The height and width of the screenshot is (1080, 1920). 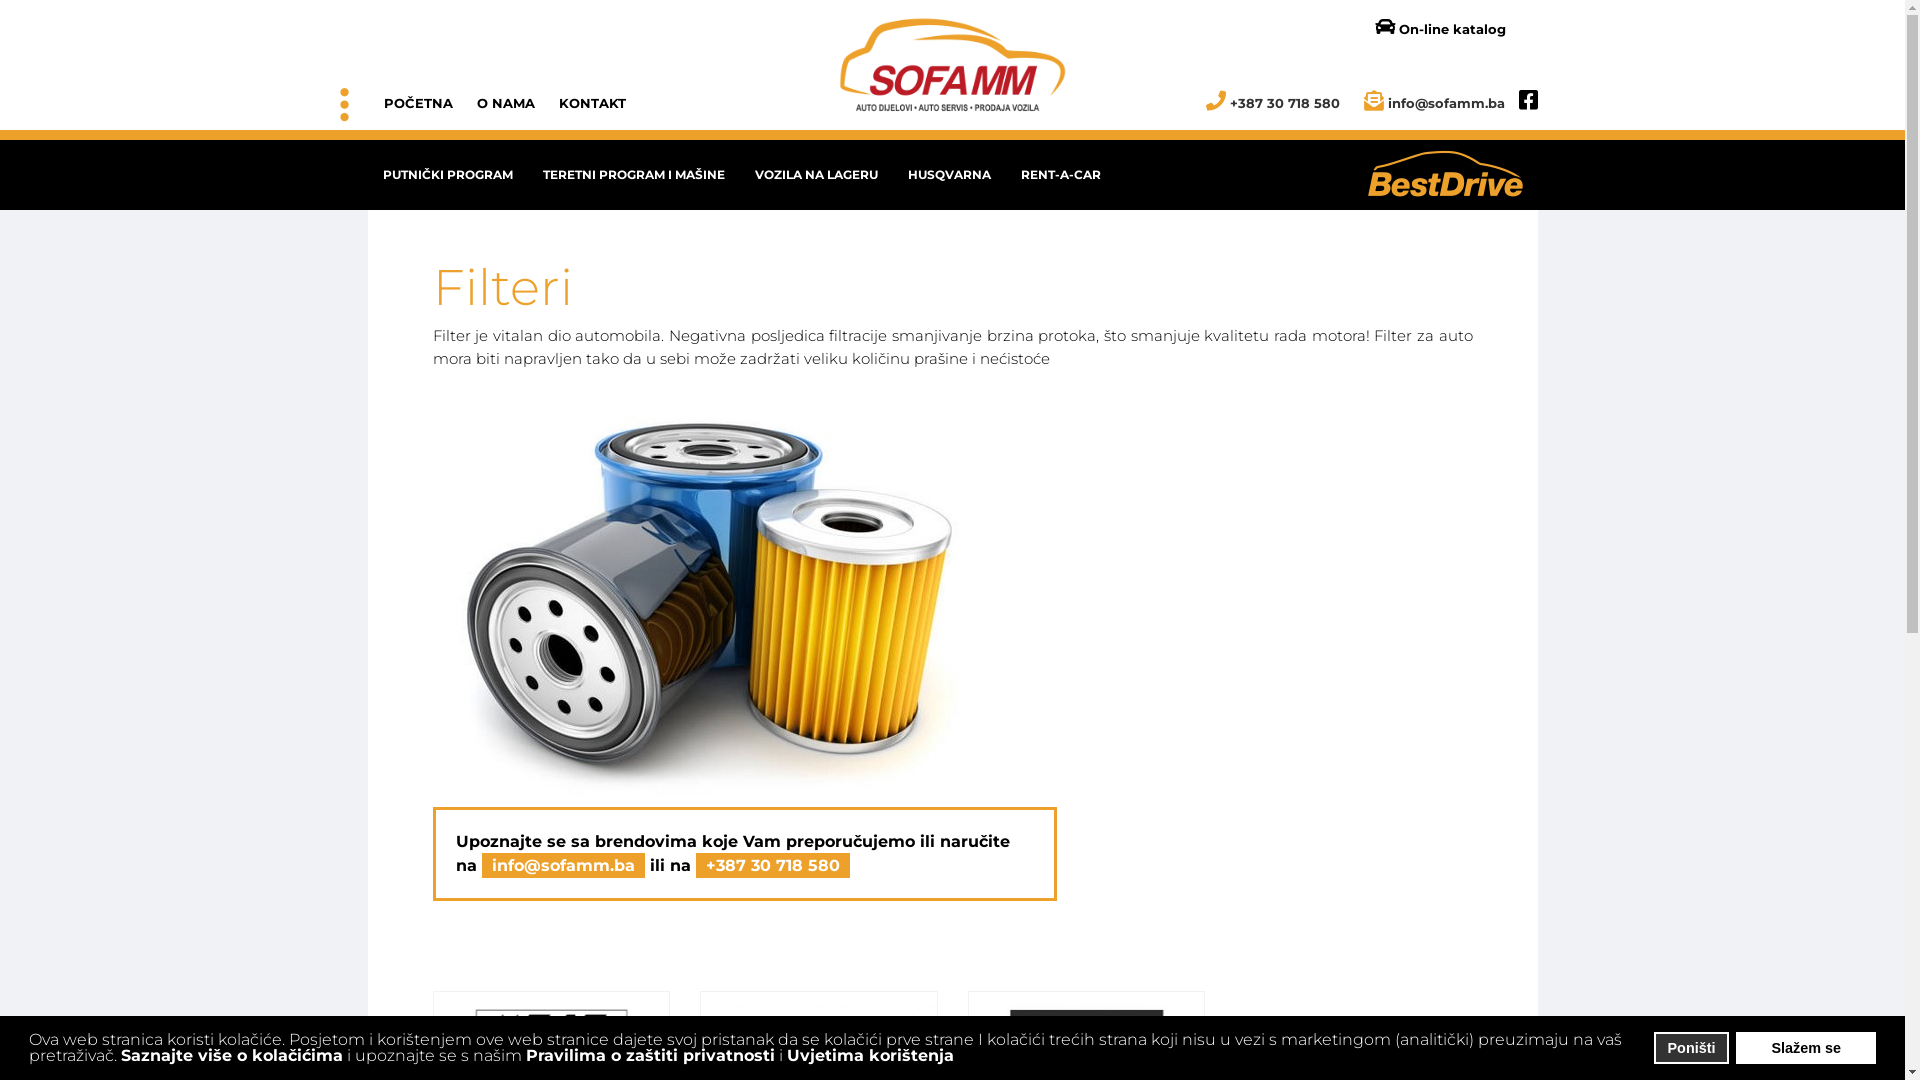 What do you see at coordinates (948, 175) in the screenshot?
I see `HUSQVARNA` at bounding box center [948, 175].